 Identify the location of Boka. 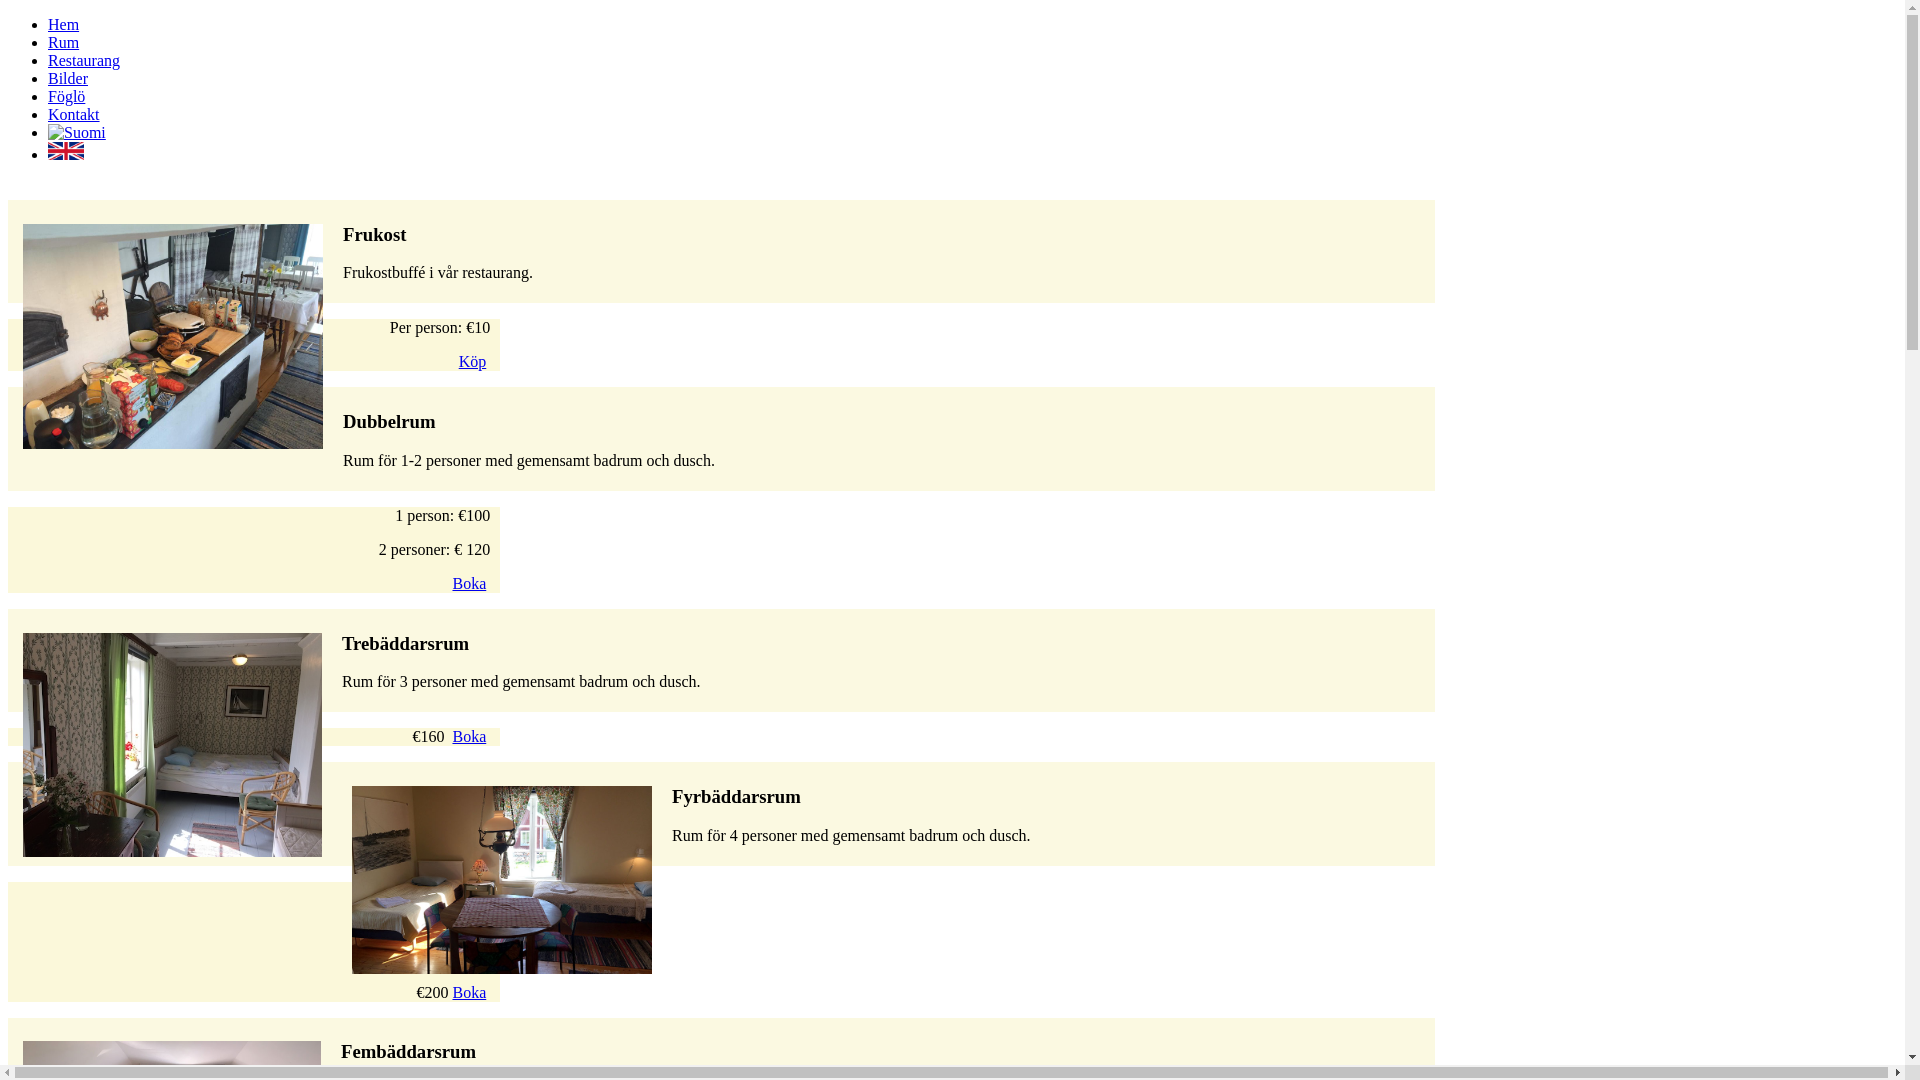
(469, 736).